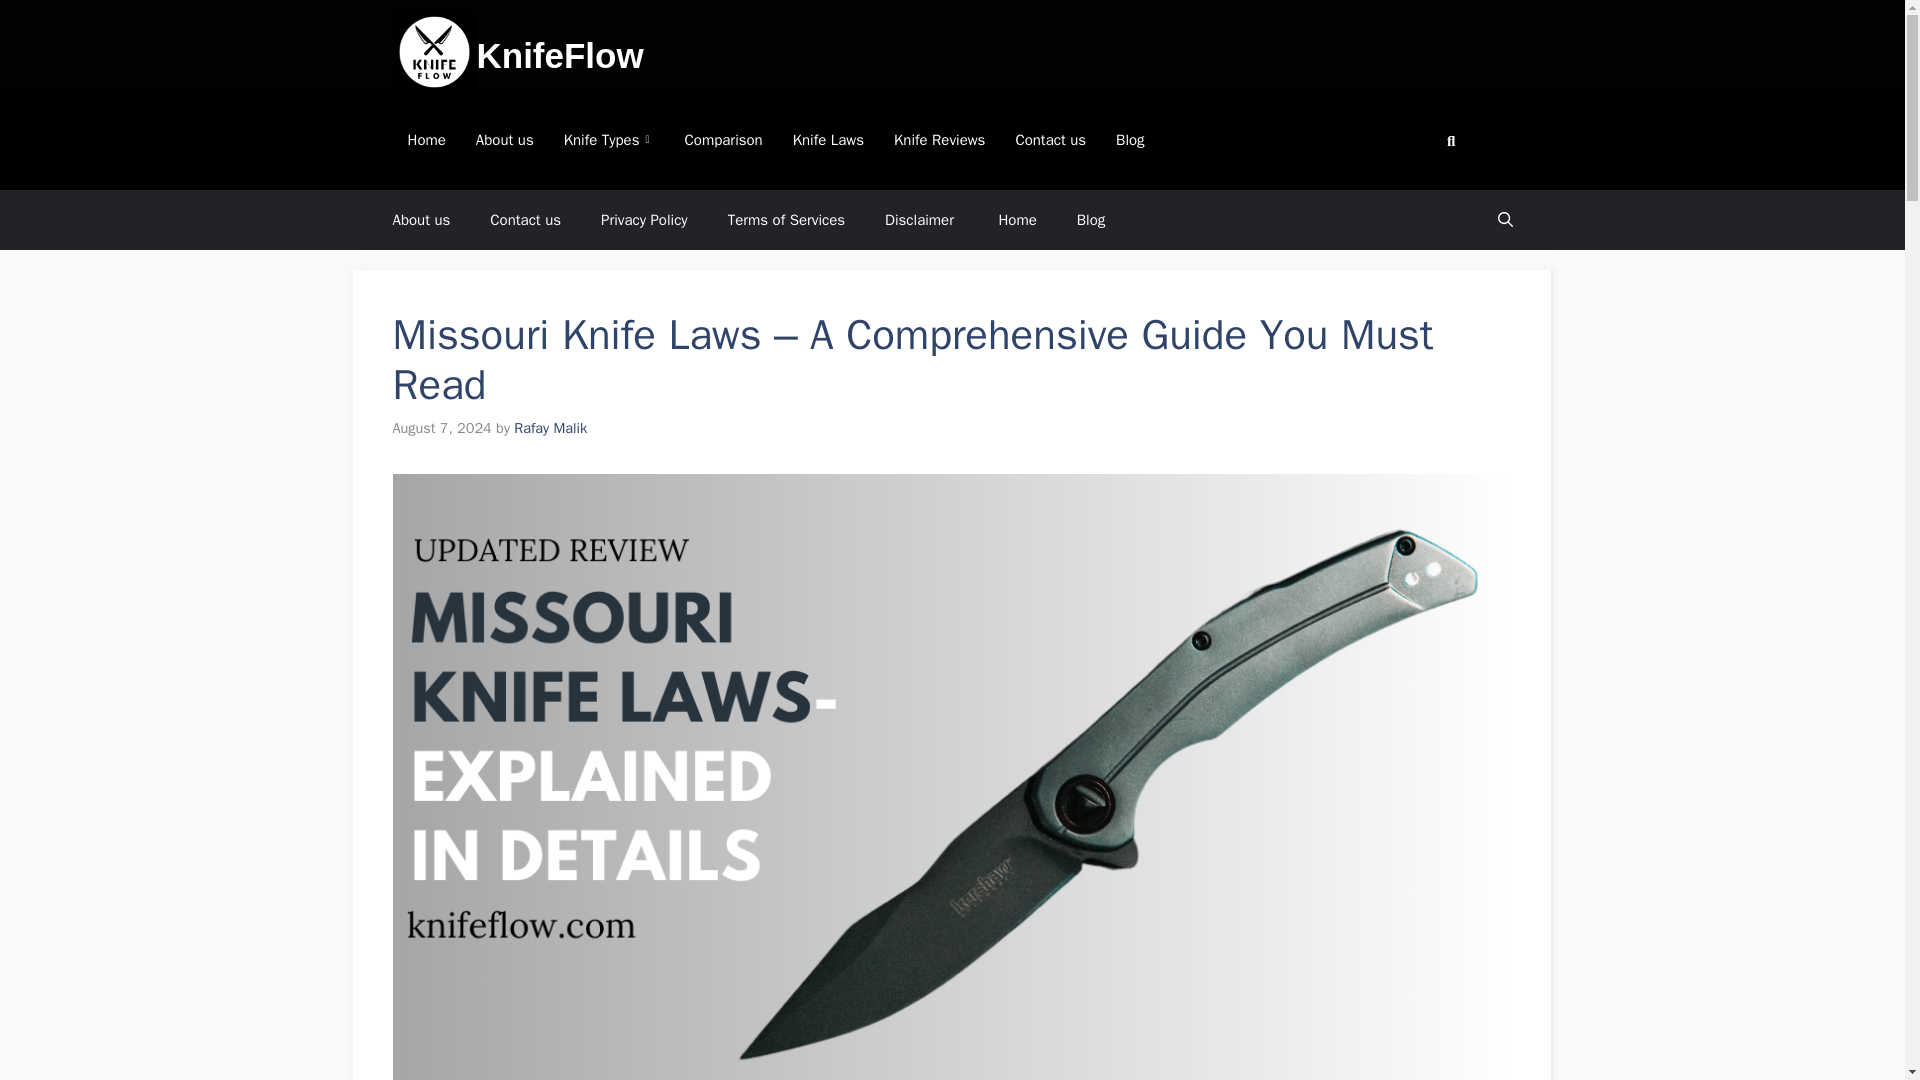 The image size is (1920, 1080). What do you see at coordinates (421, 220) in the screenshot?
I see `About us` at bounding box center [421, 220].